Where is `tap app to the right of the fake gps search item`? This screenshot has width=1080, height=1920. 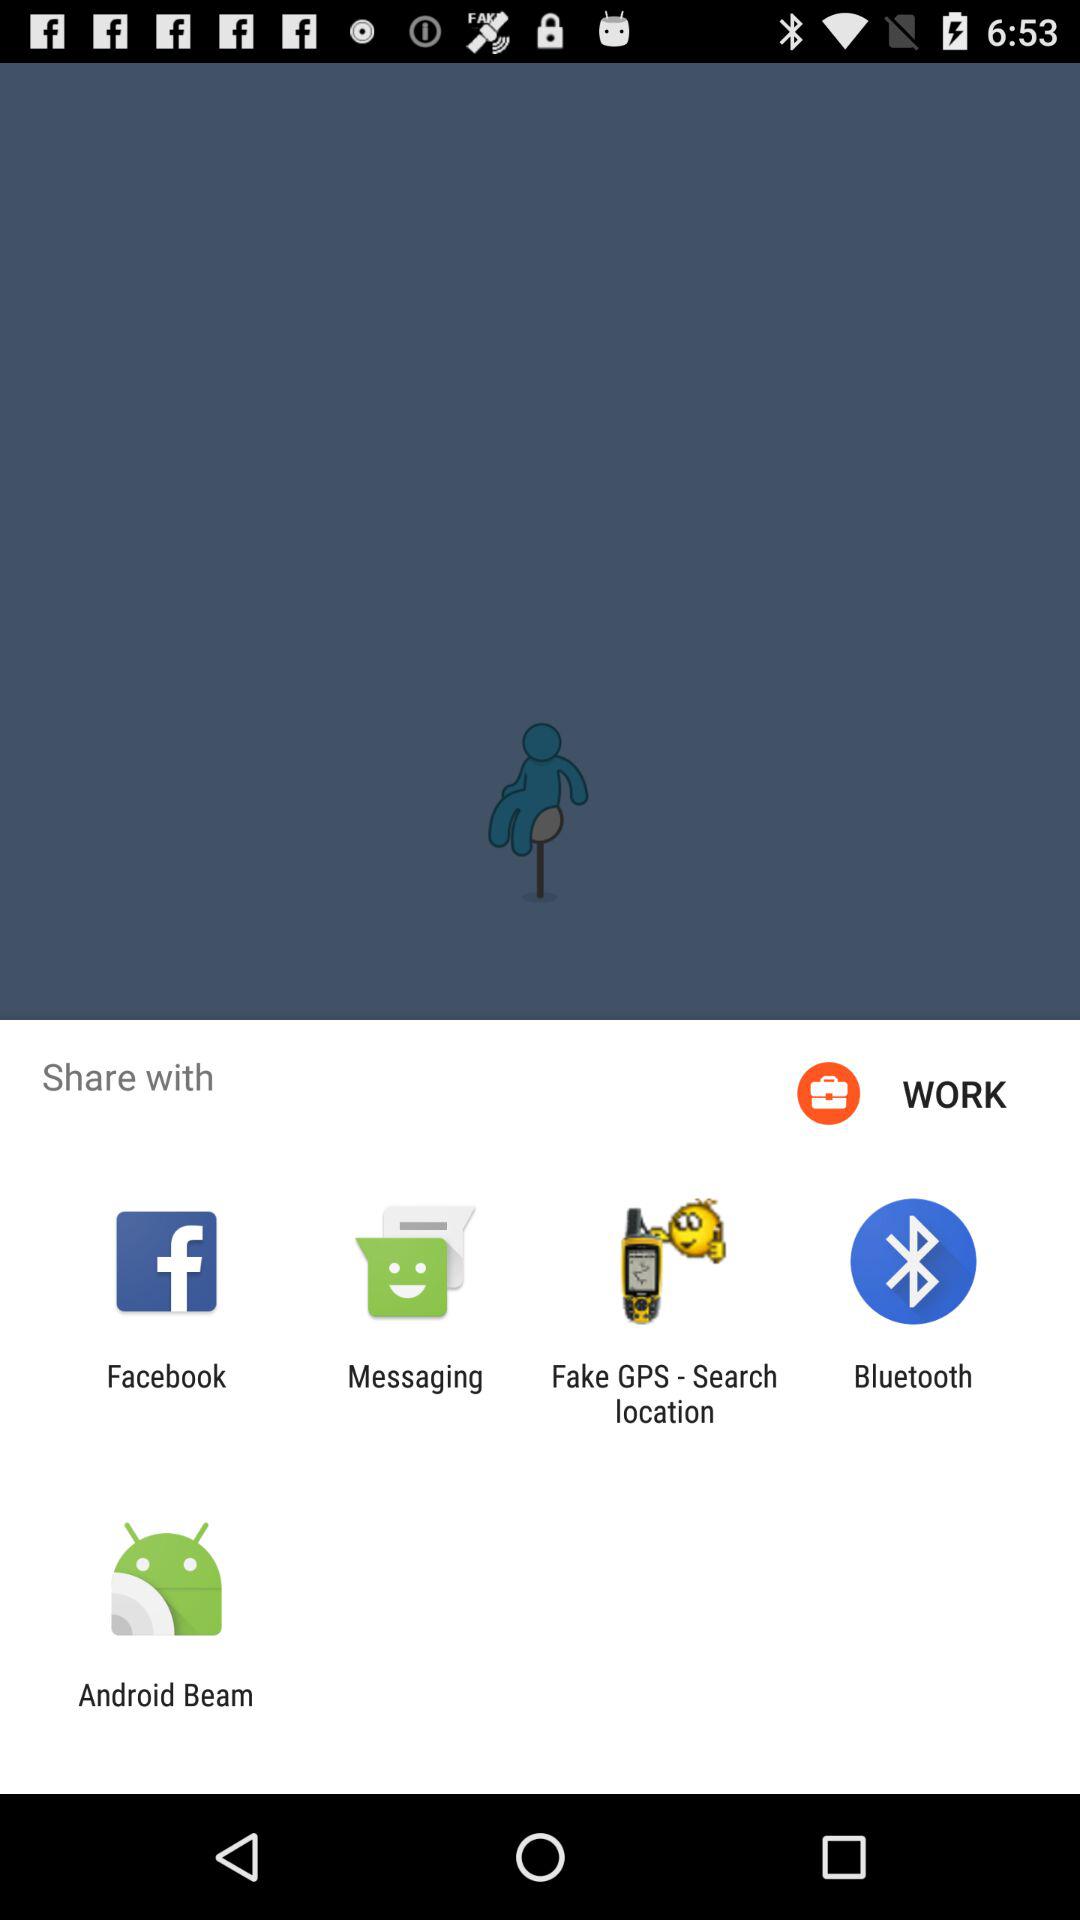 tap app to the right of the fake gps search item is located at coordinates (912, 1393).